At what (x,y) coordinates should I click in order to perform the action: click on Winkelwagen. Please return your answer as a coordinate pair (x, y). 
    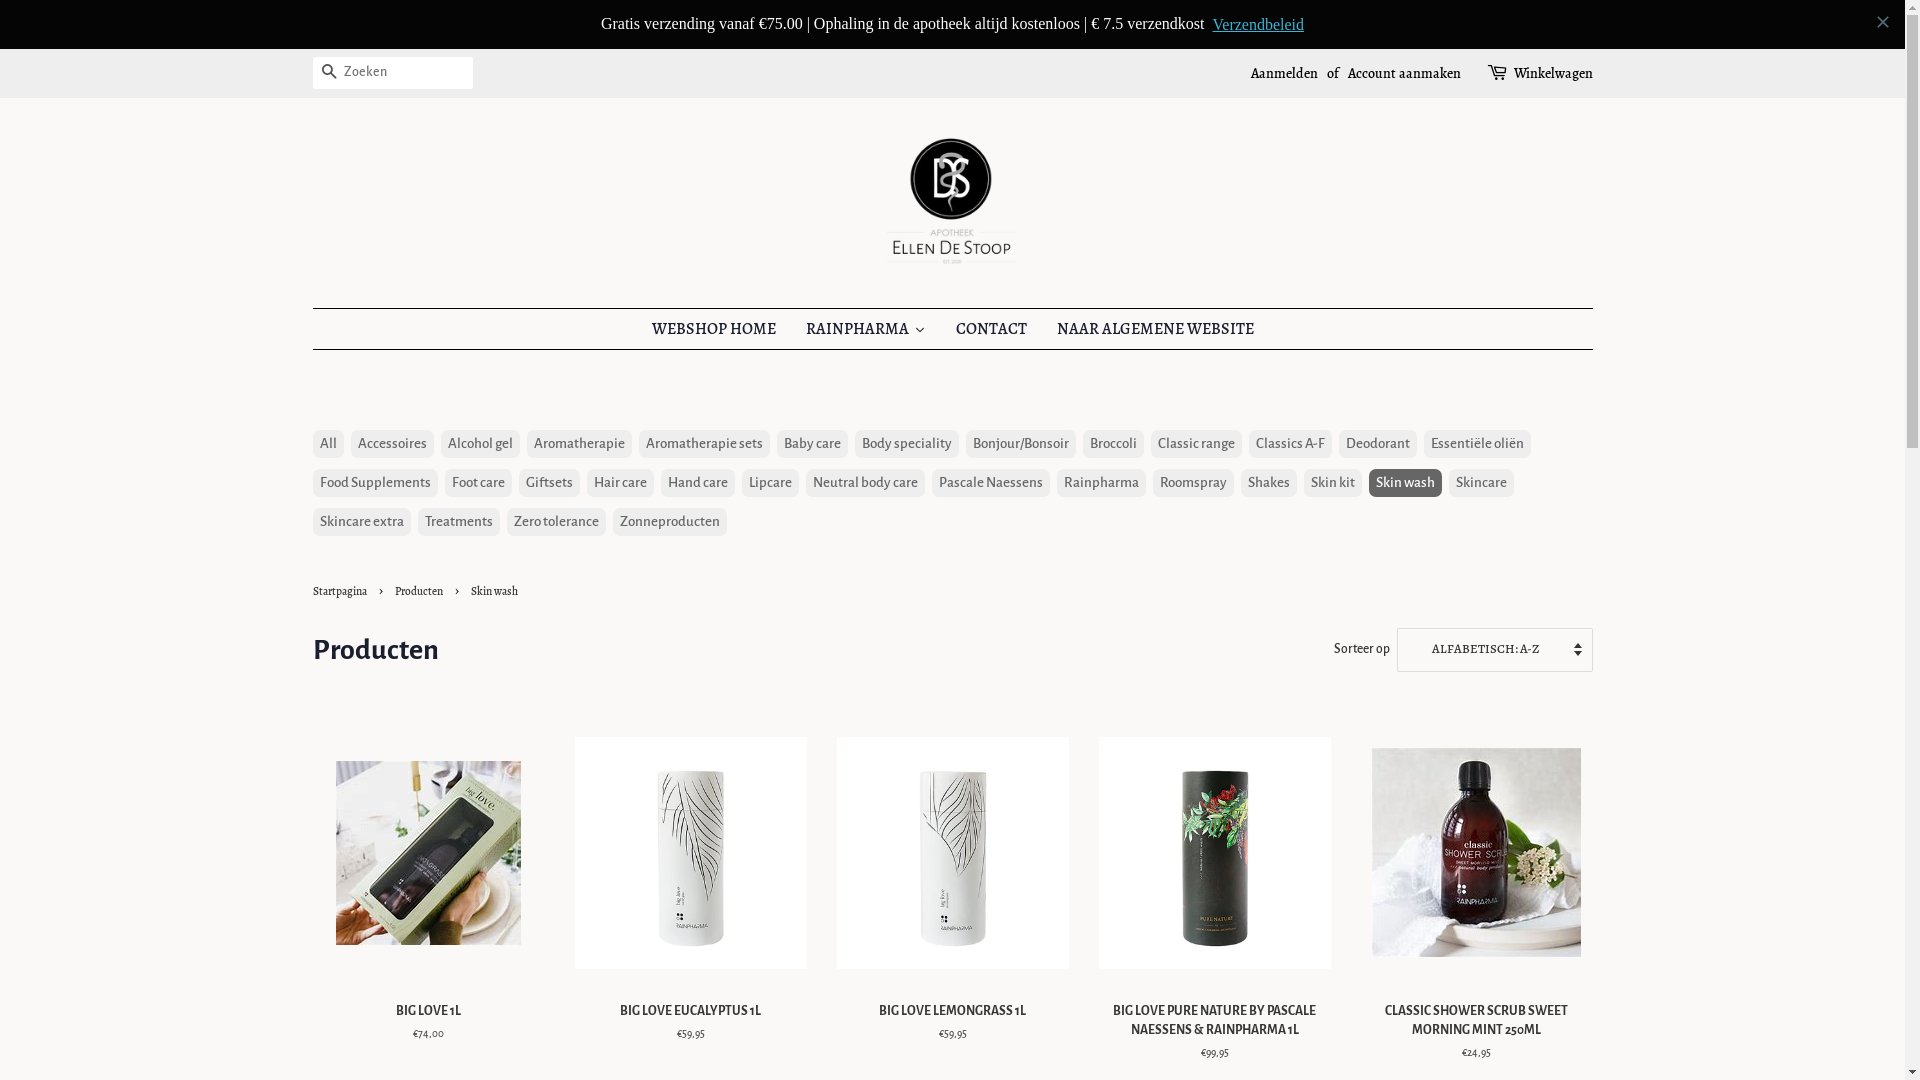
    Looking at the image, I should click on (1554, 25).